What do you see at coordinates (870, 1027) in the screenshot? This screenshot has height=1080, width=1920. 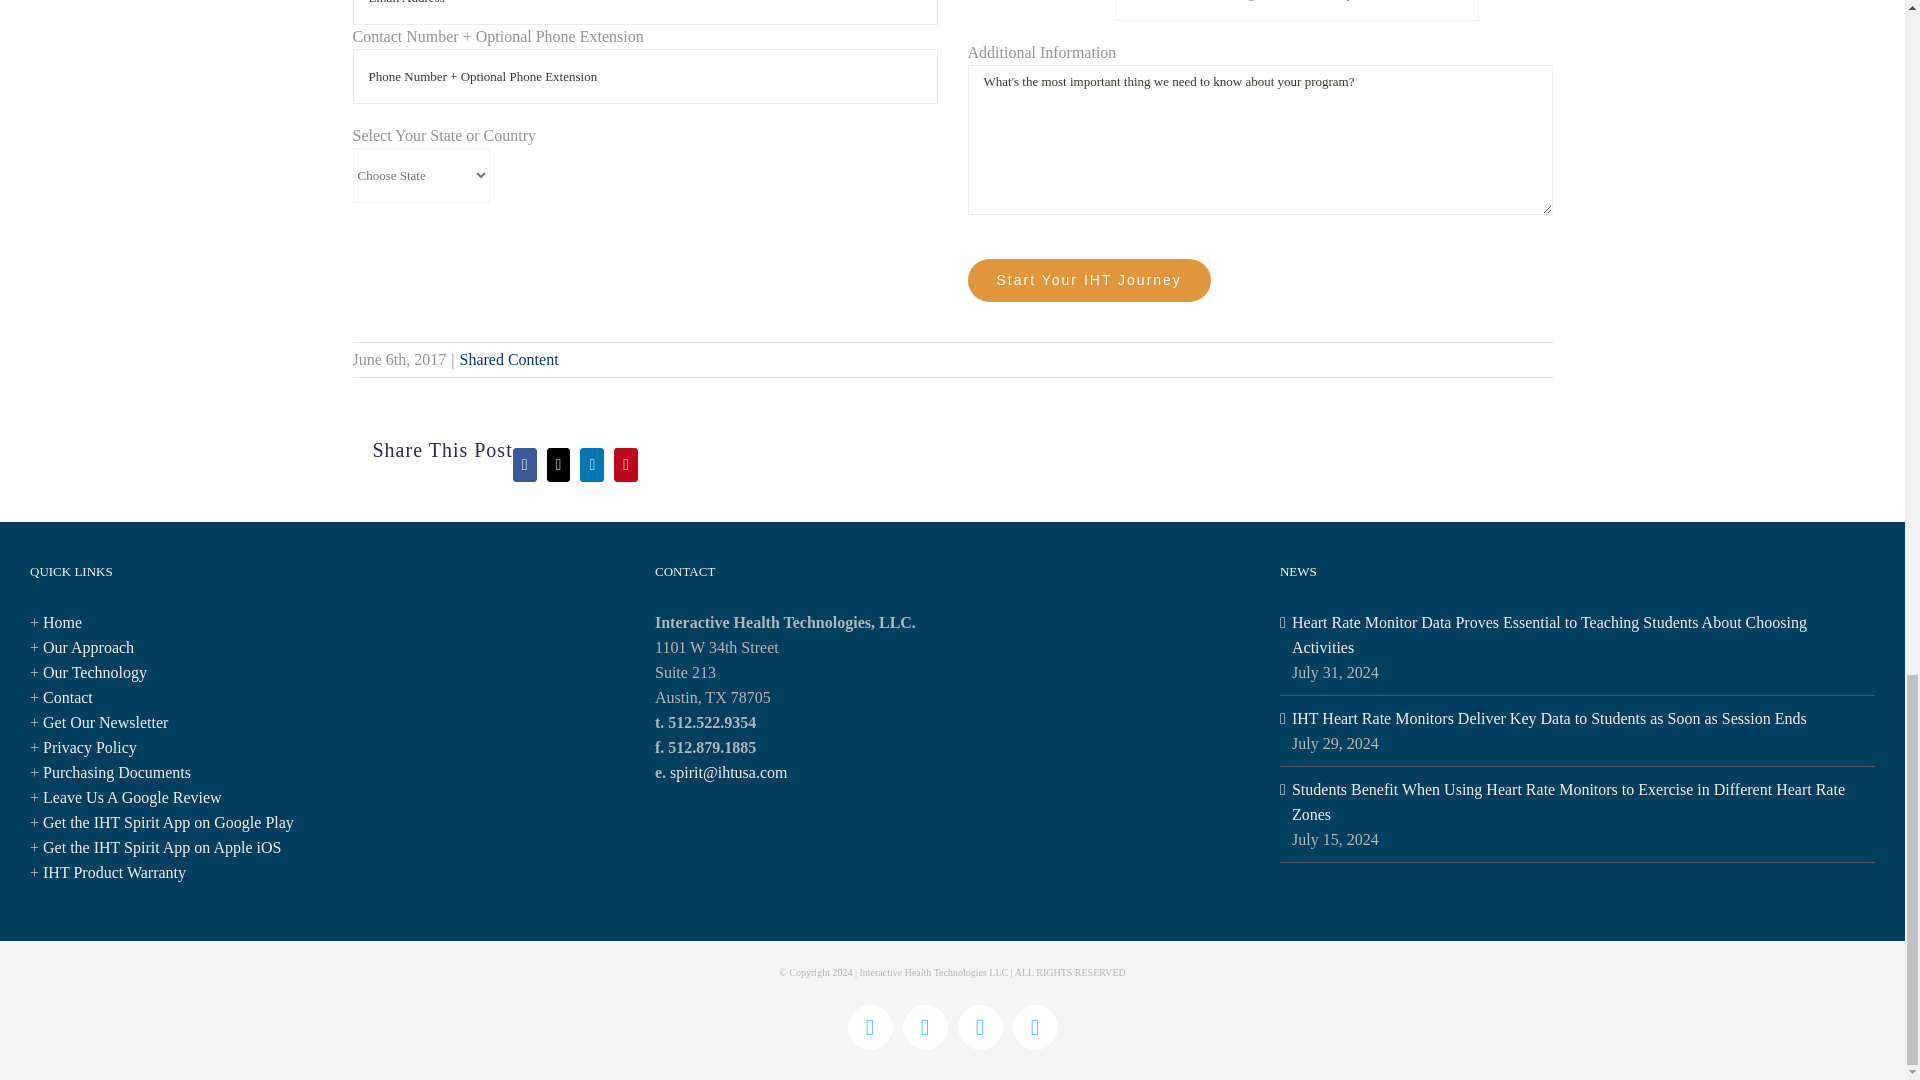 I see `Facebook` at bounding box center [870, 1027].